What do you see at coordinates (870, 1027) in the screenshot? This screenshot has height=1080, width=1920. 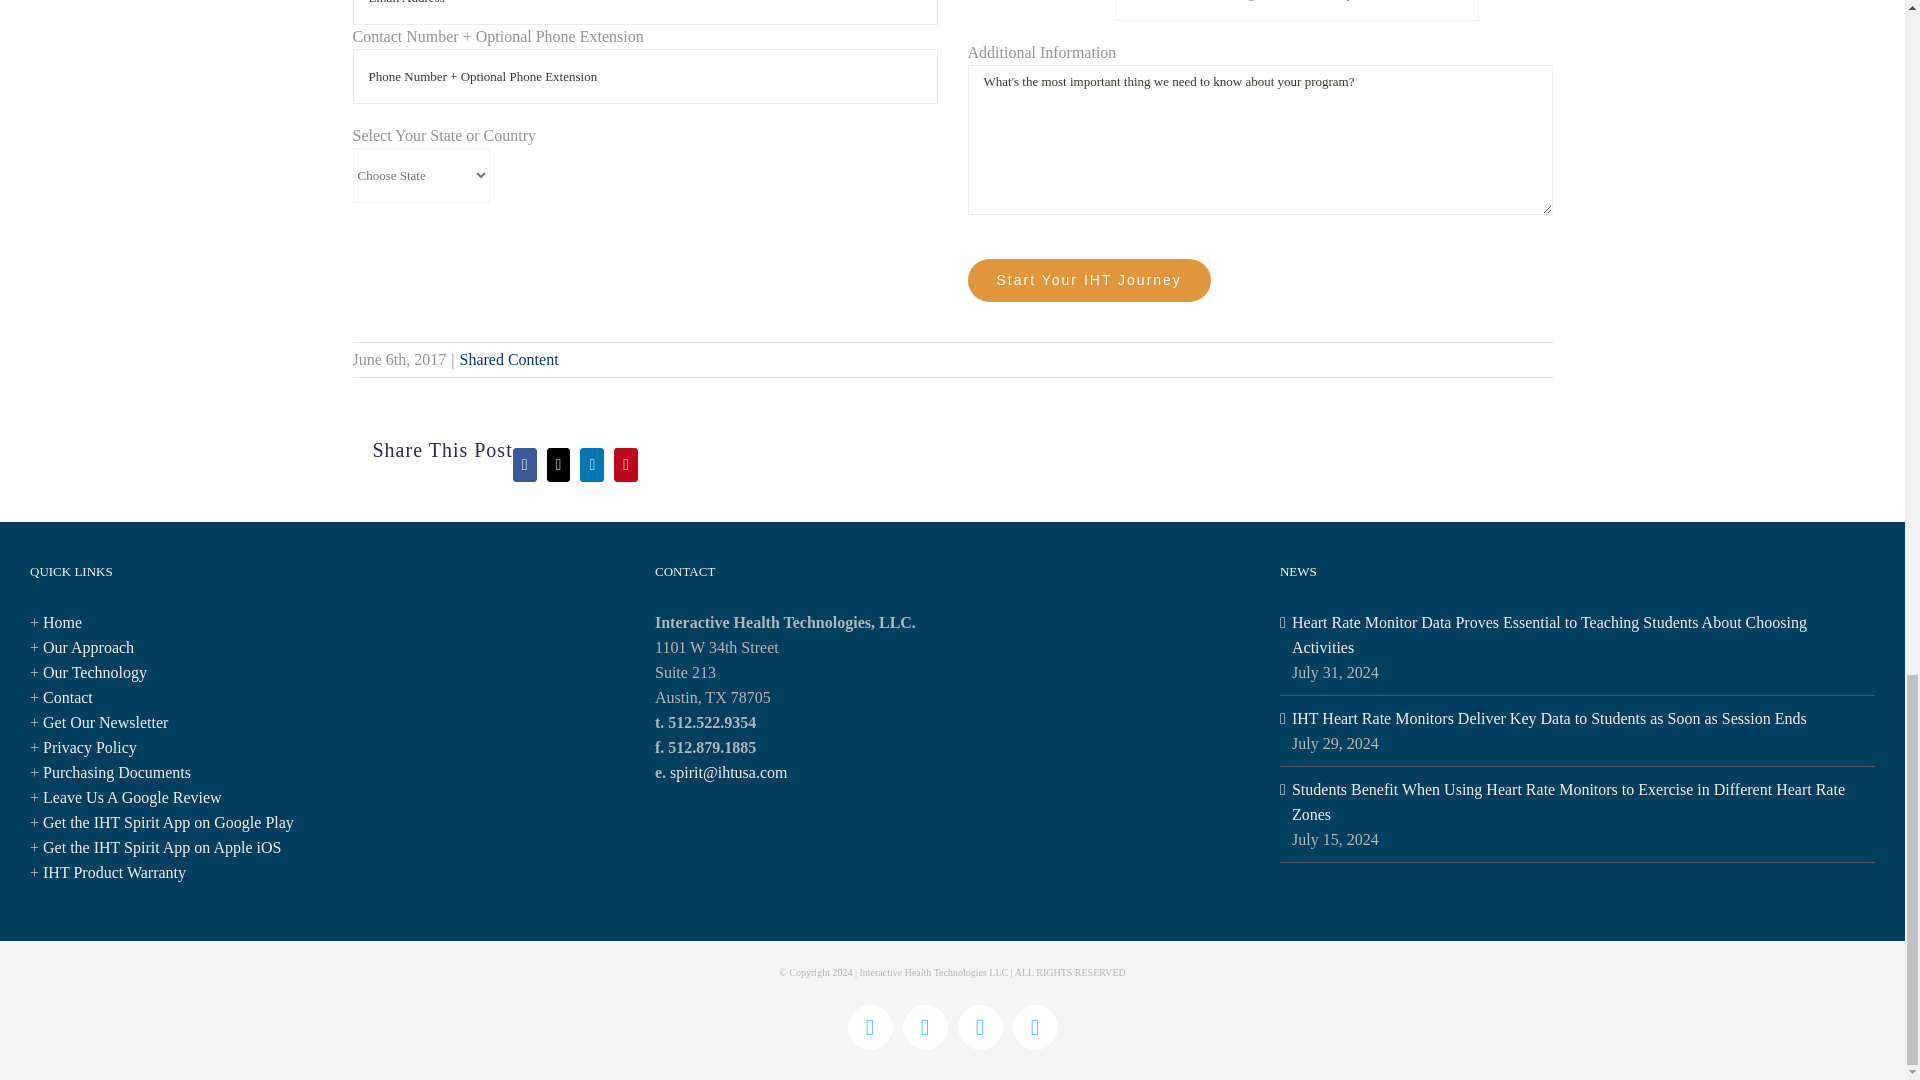 I see `Facebook` at bounding box center [870, 1027].